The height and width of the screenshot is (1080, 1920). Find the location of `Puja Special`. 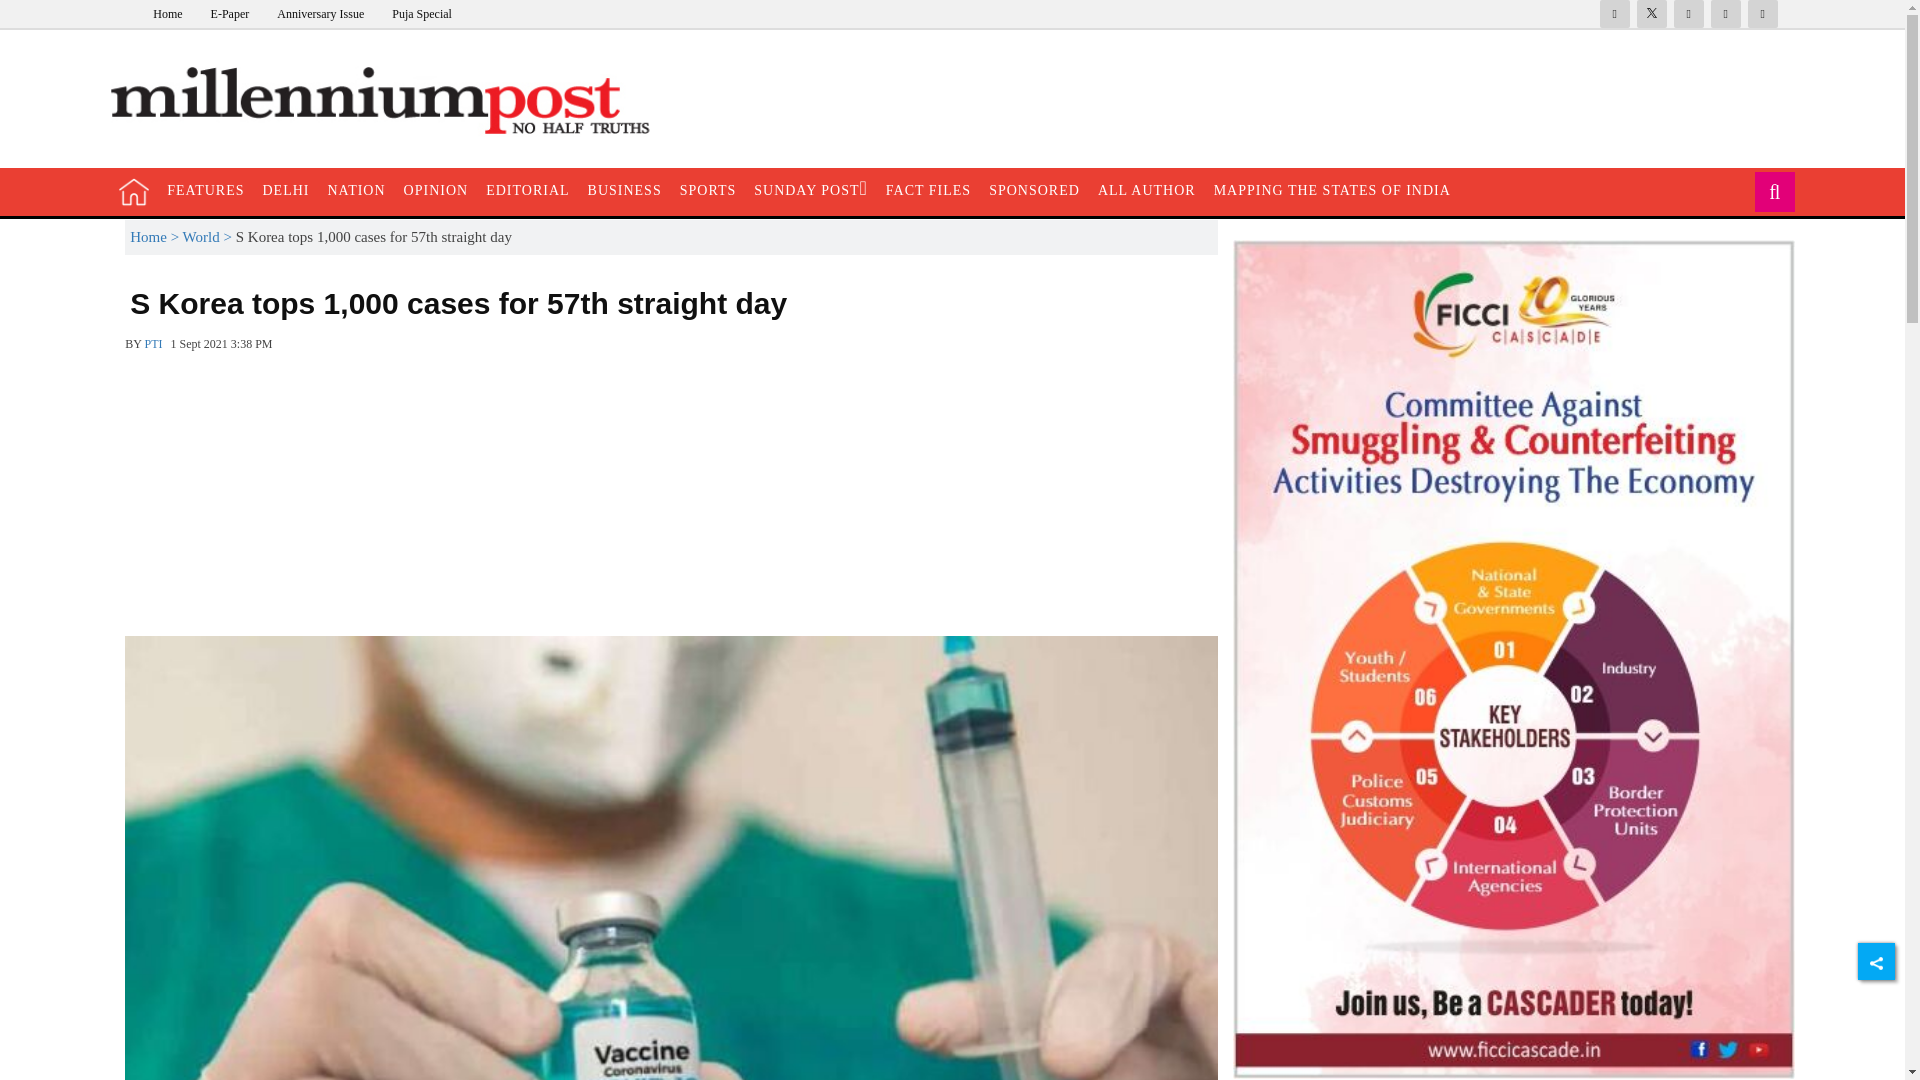

Puja Special is located at coordinates (421, 13).